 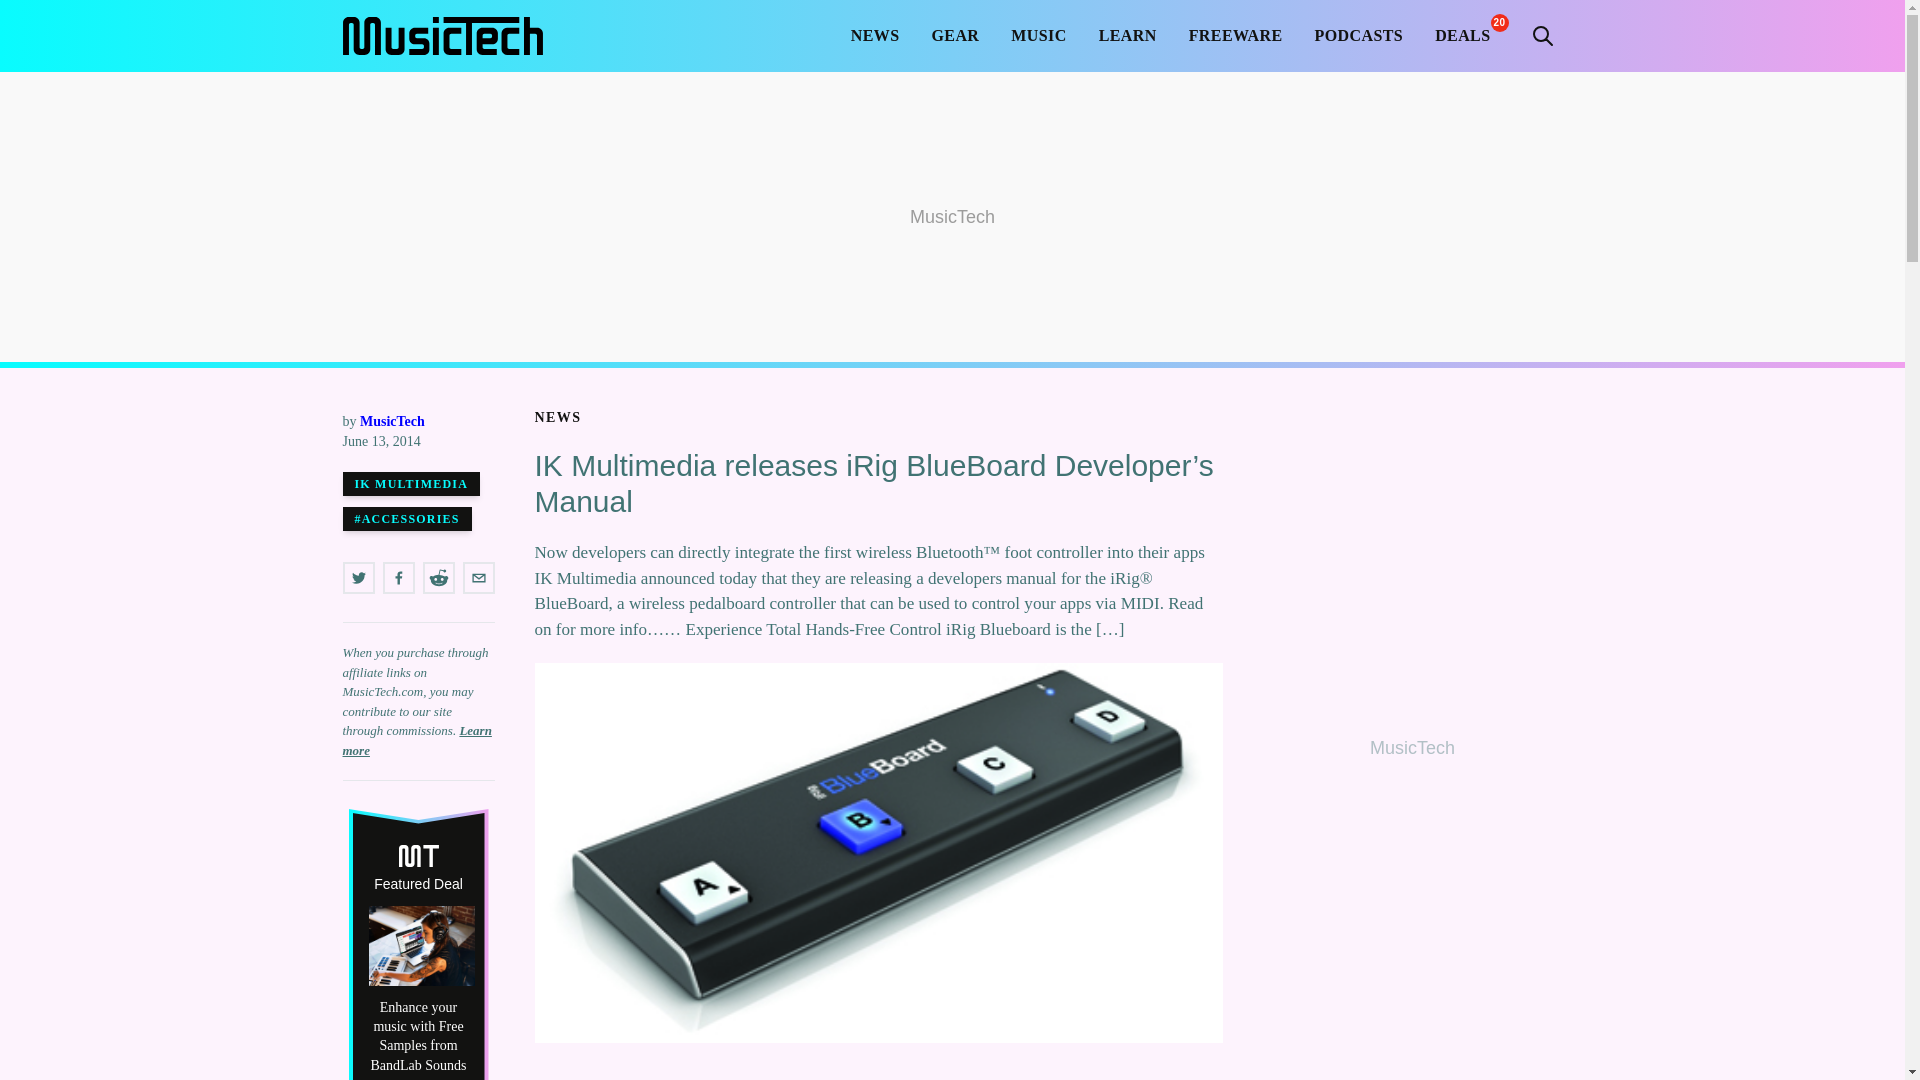 What do you see at coordinates (557, 418) in the screenshot?
I see `NEWS` at bounding box center [557, 418].